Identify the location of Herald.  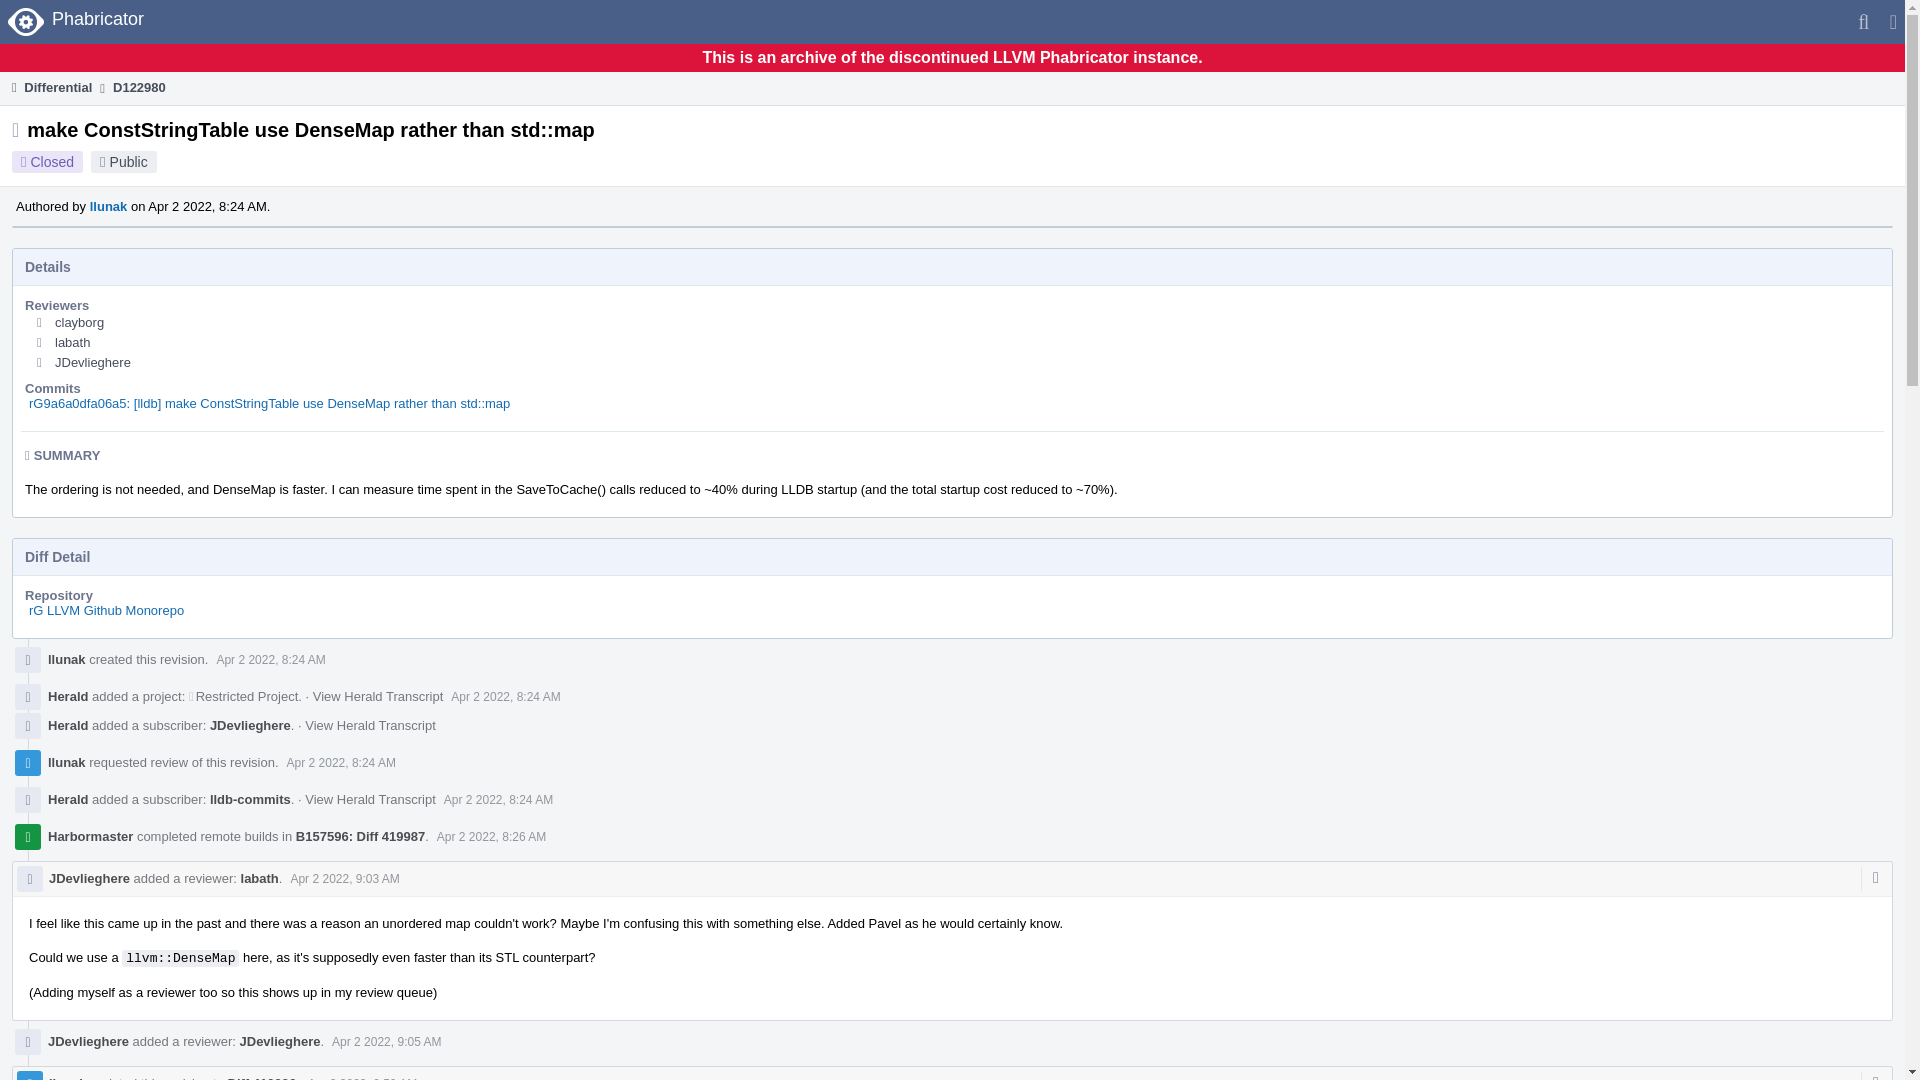
(68, 696).